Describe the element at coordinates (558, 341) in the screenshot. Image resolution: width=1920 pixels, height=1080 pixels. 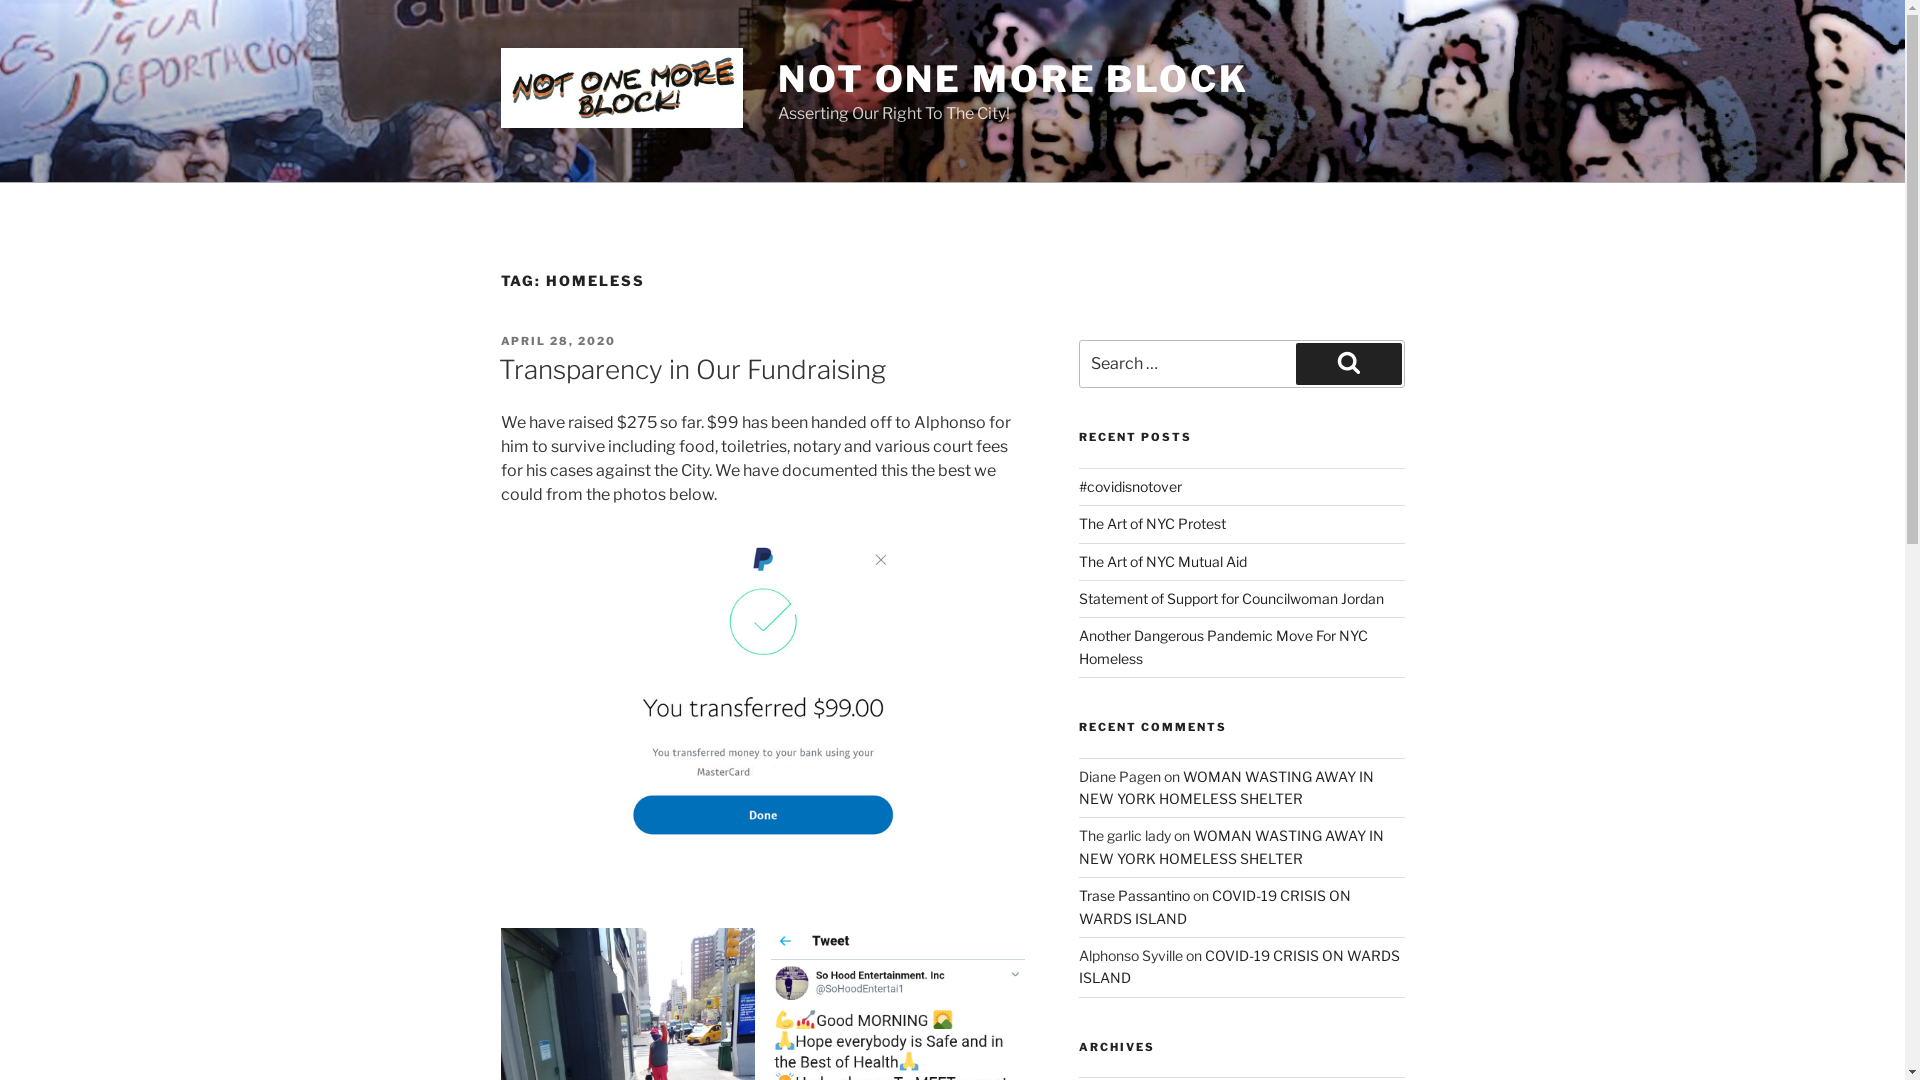
I see `APRIL 28, 2020` at that location.